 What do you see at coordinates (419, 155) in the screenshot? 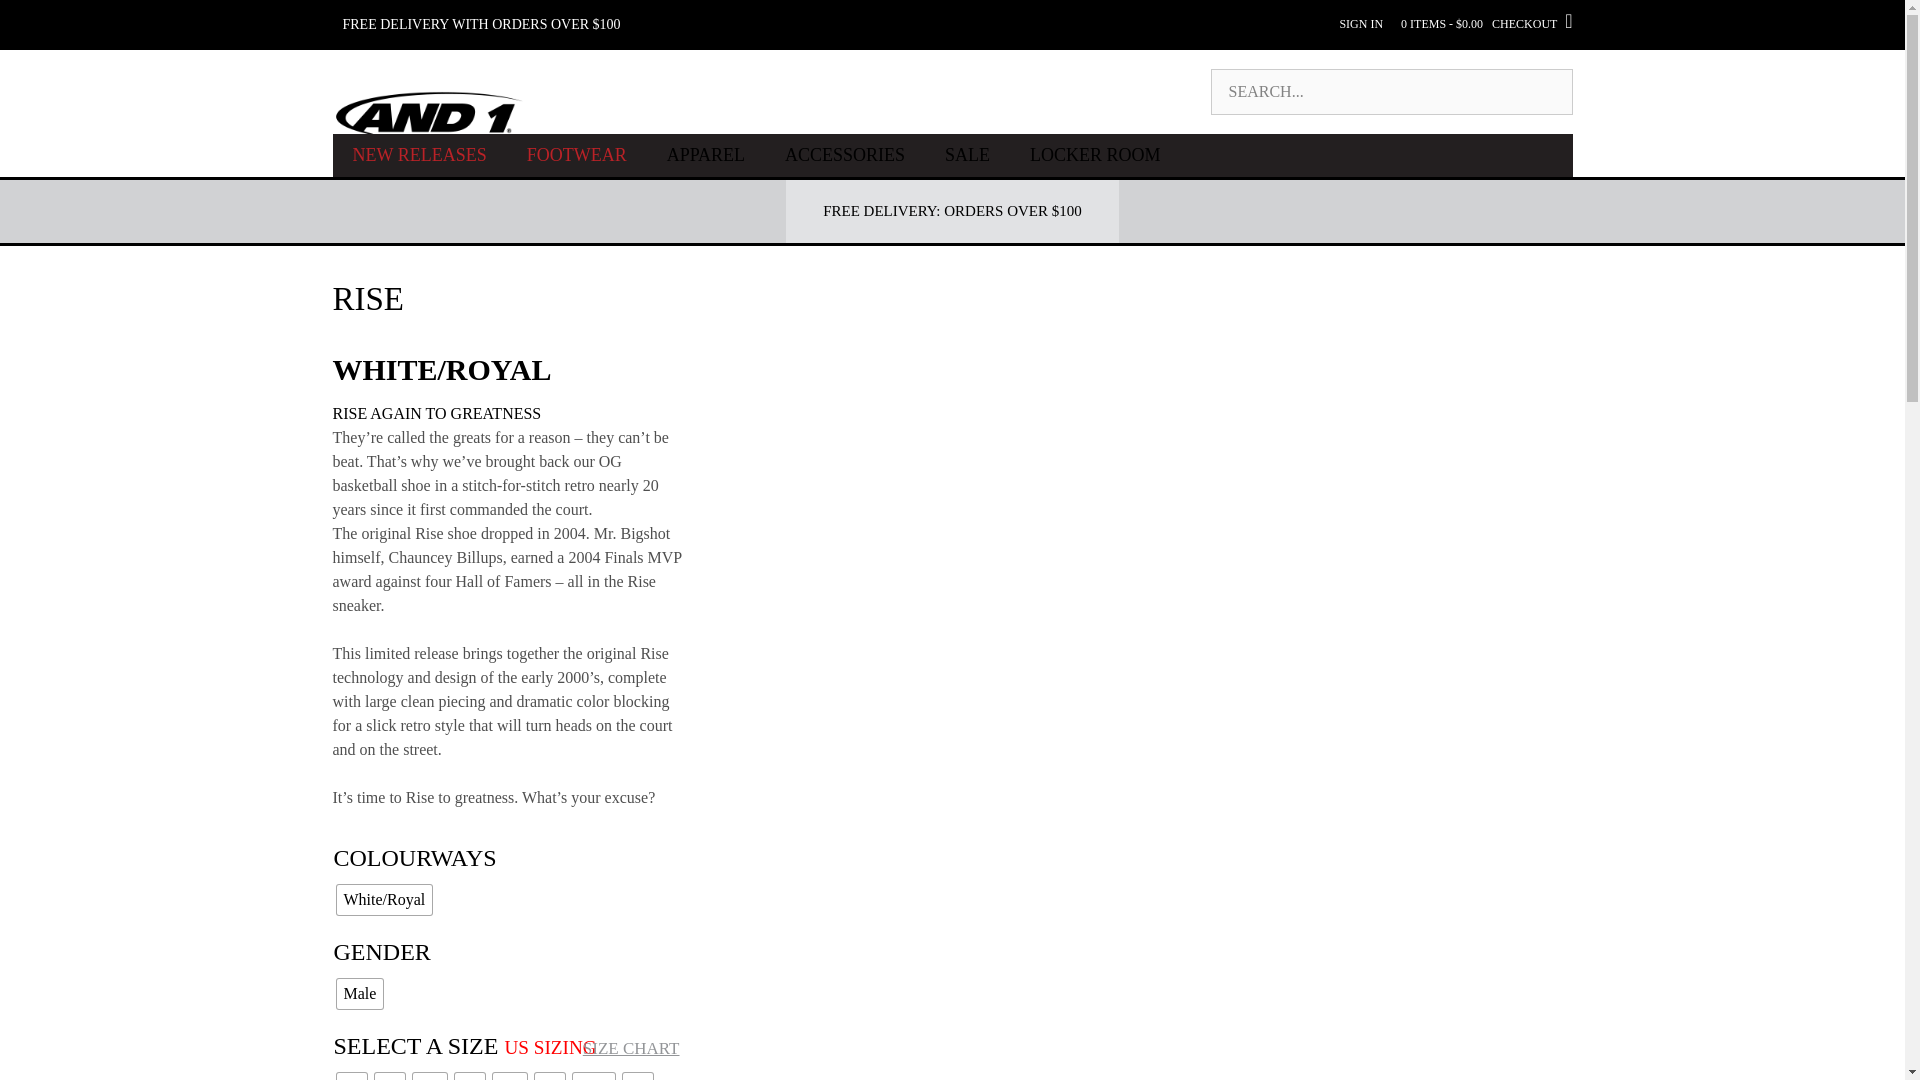
I see `NEW RELEASES` at bounding box center [419, 155].